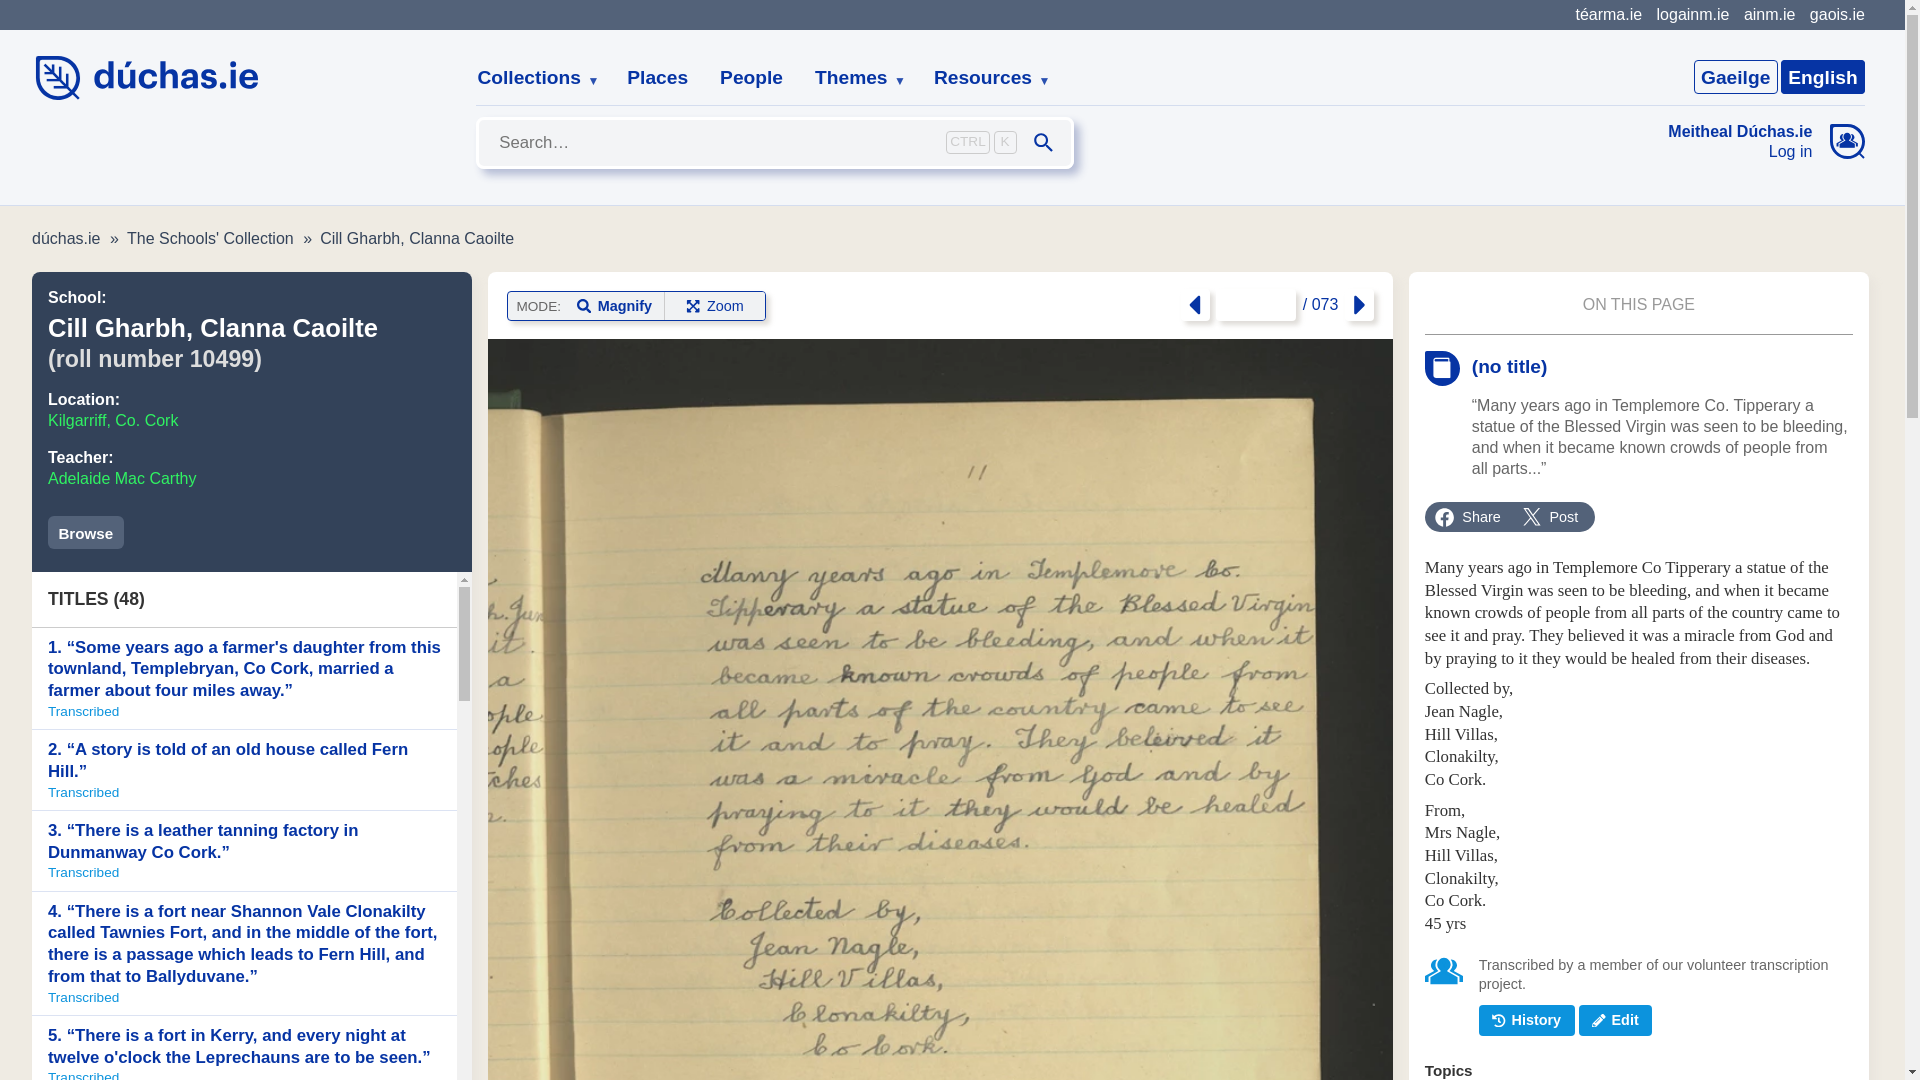 The width and height of the screenshot is (1920, 1080). Describe the element at coordinates (530, 78) in the screenshot. I see `Collections` at that location.